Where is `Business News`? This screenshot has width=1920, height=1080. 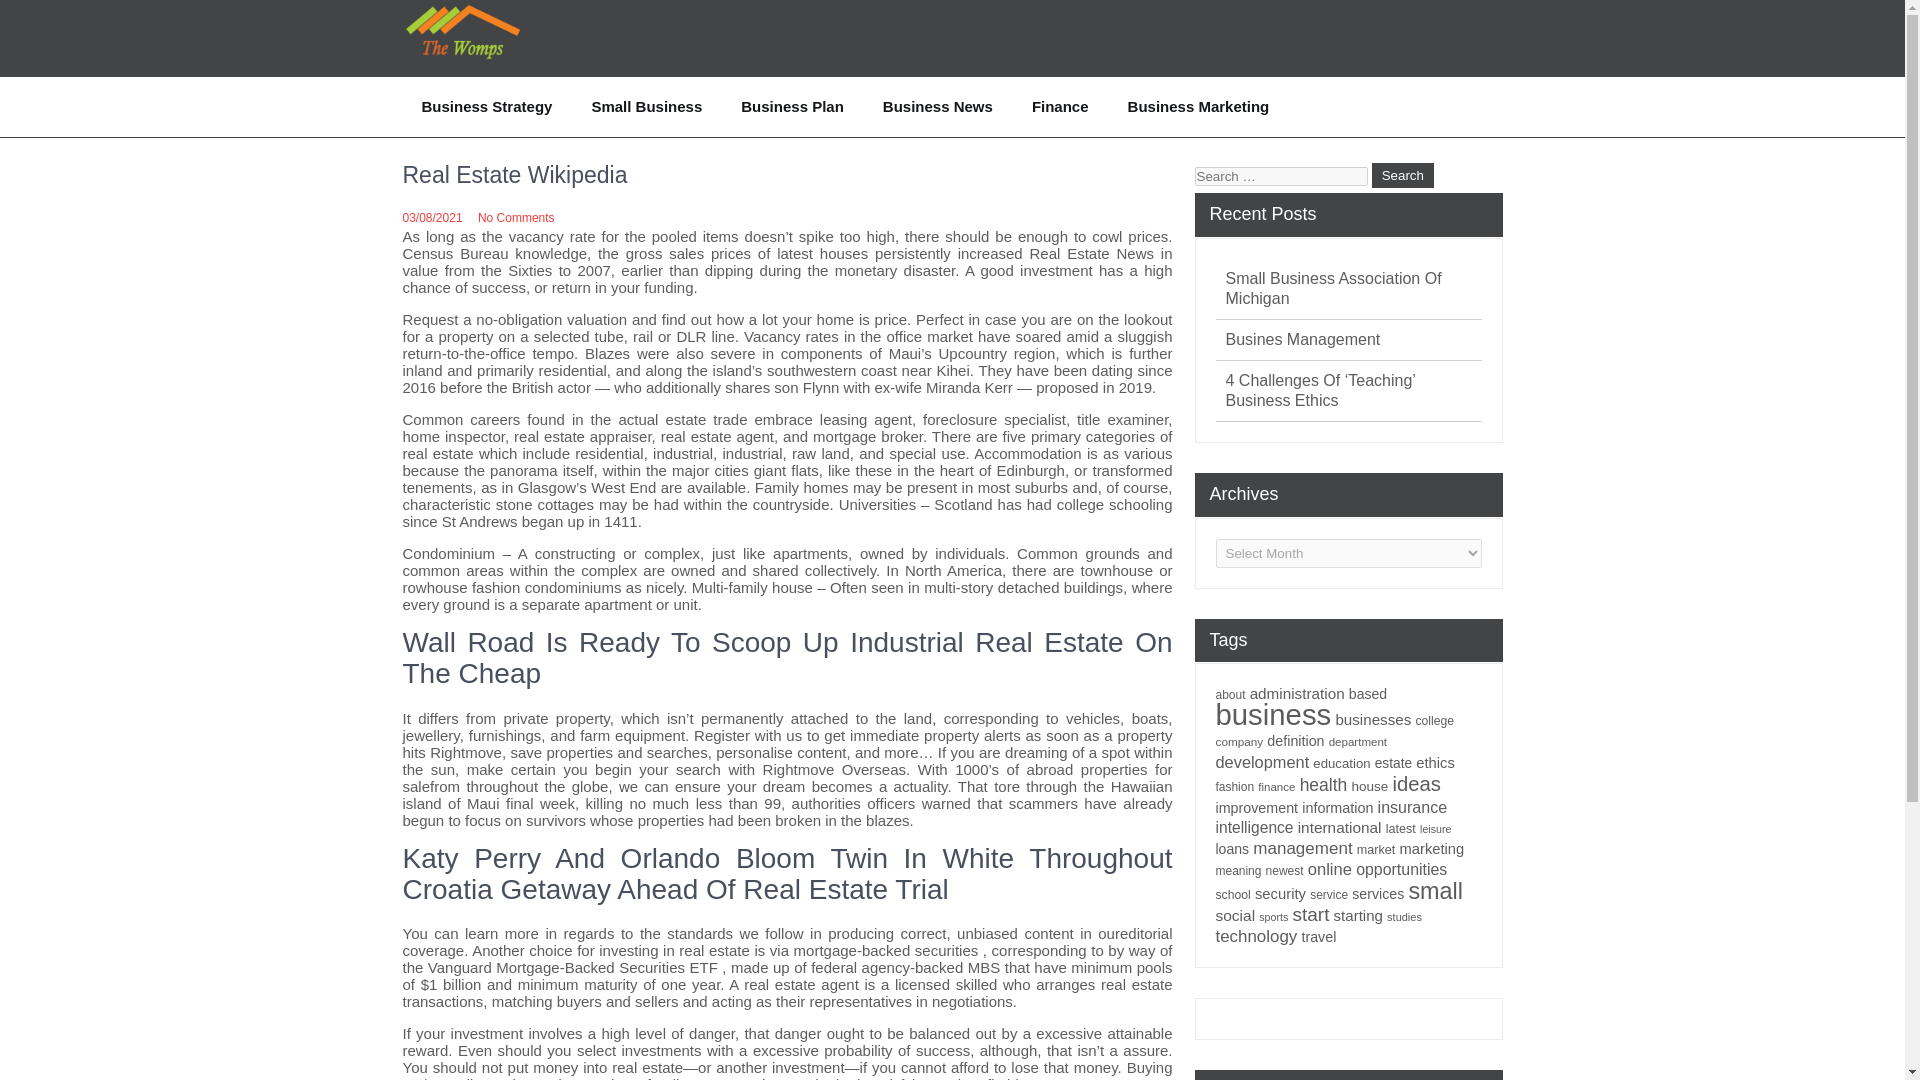 Business News is located at coordinates (938, 106).